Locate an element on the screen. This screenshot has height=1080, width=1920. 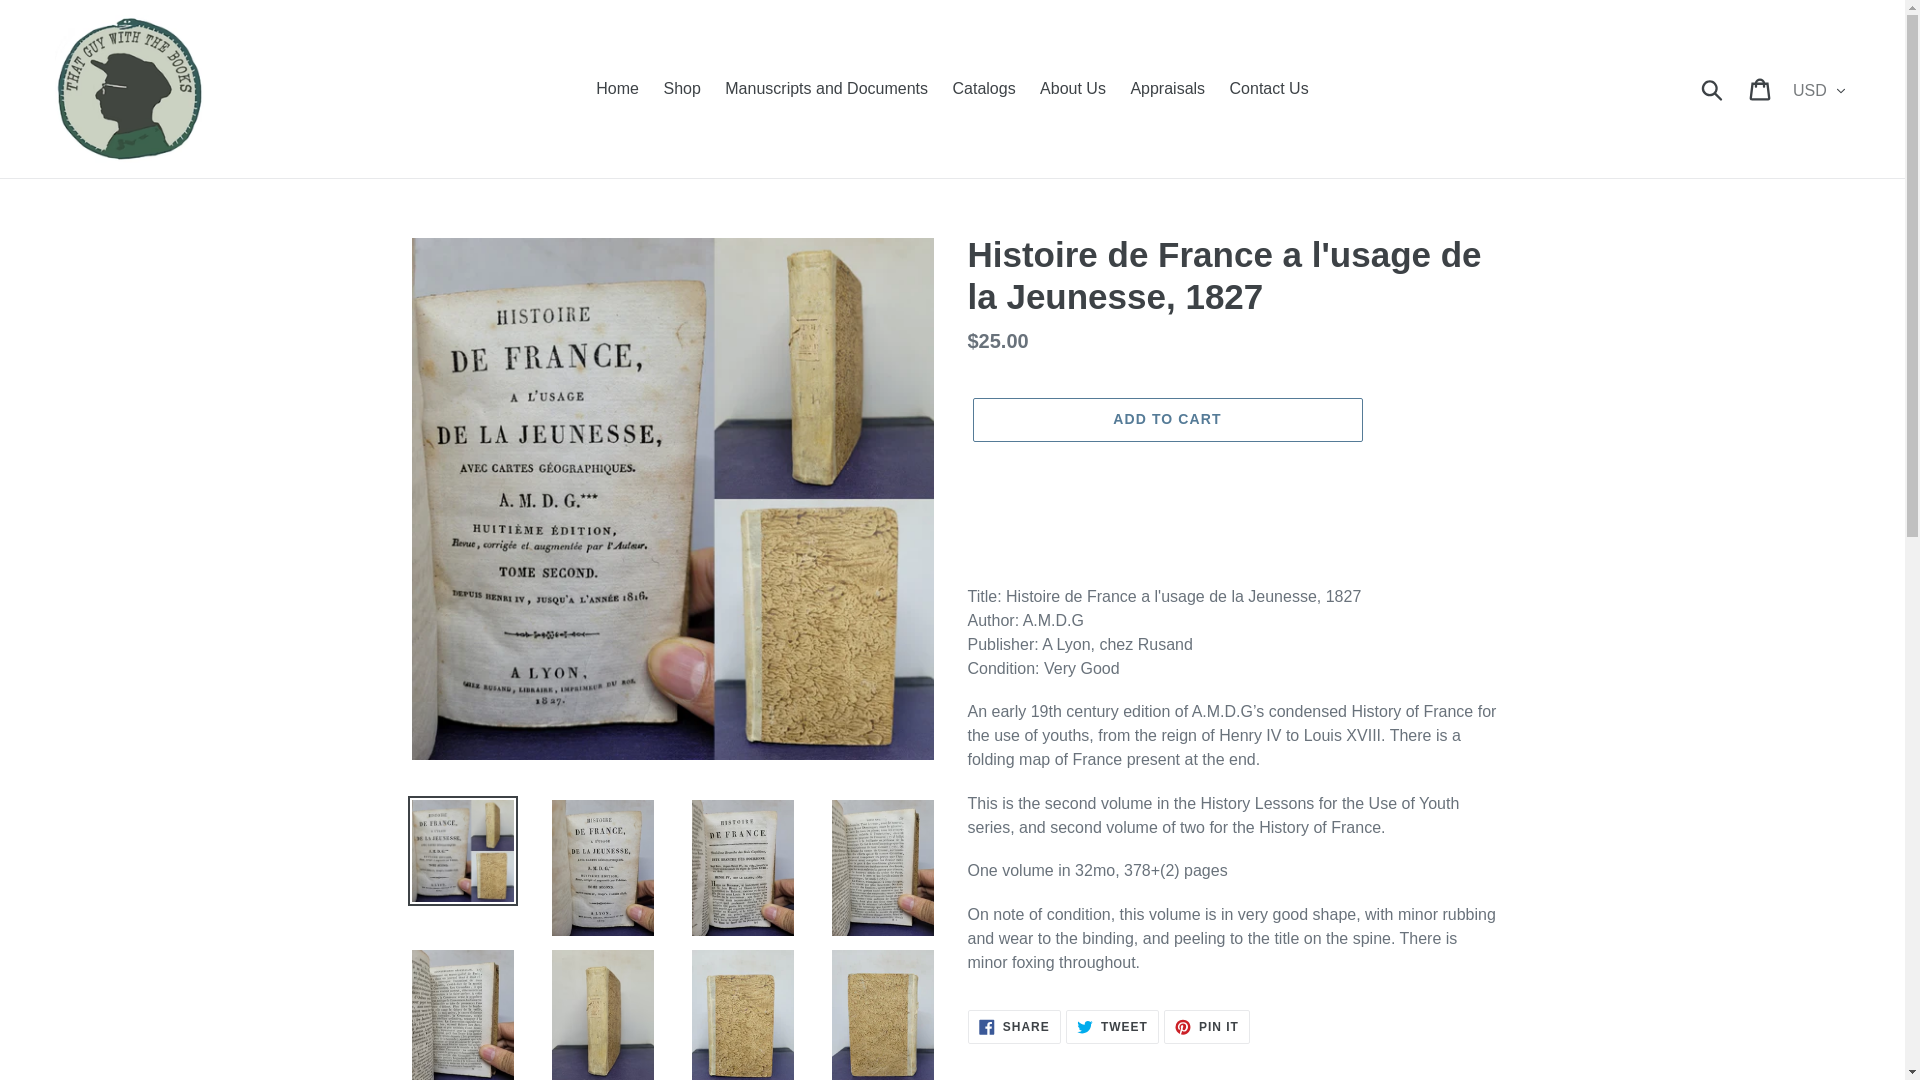
Manuscripts and Documents is located at coordinates (616, 88).